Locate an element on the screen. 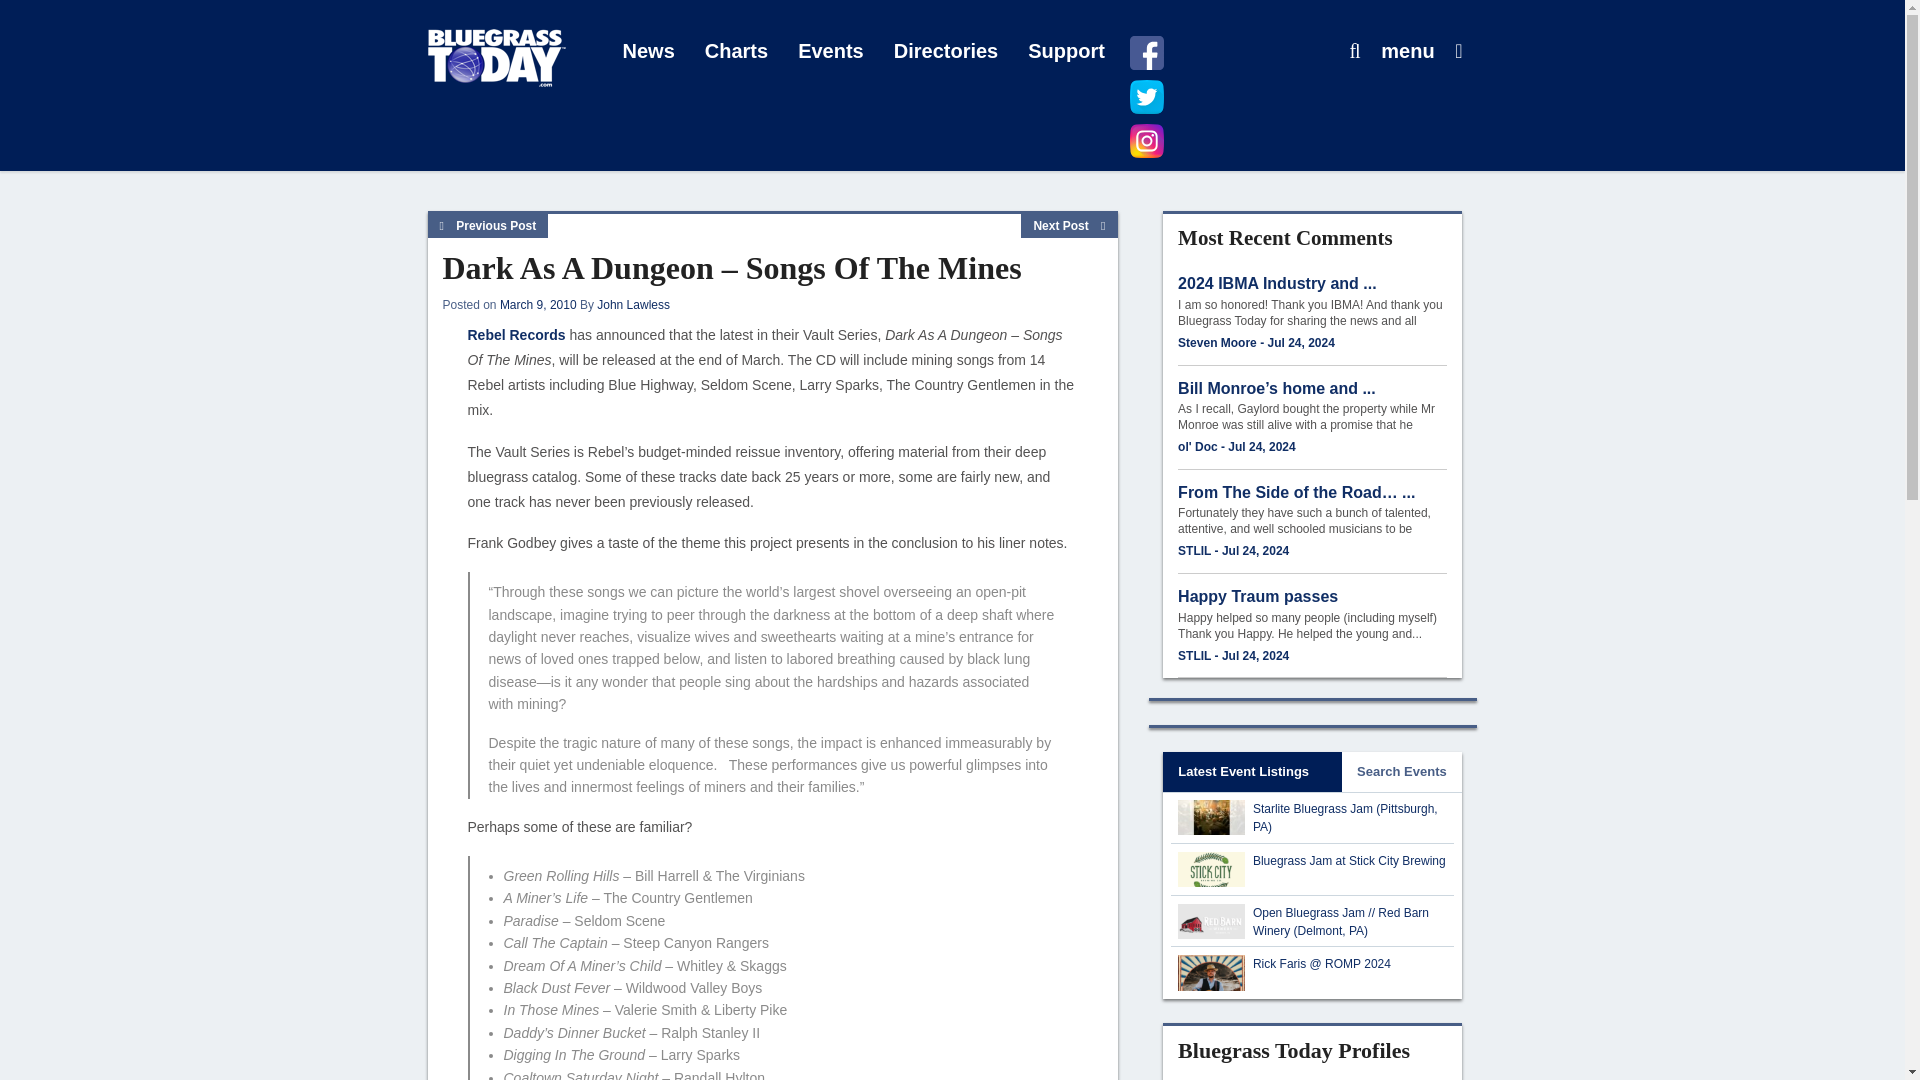  News is located at coordinates (648, 52).